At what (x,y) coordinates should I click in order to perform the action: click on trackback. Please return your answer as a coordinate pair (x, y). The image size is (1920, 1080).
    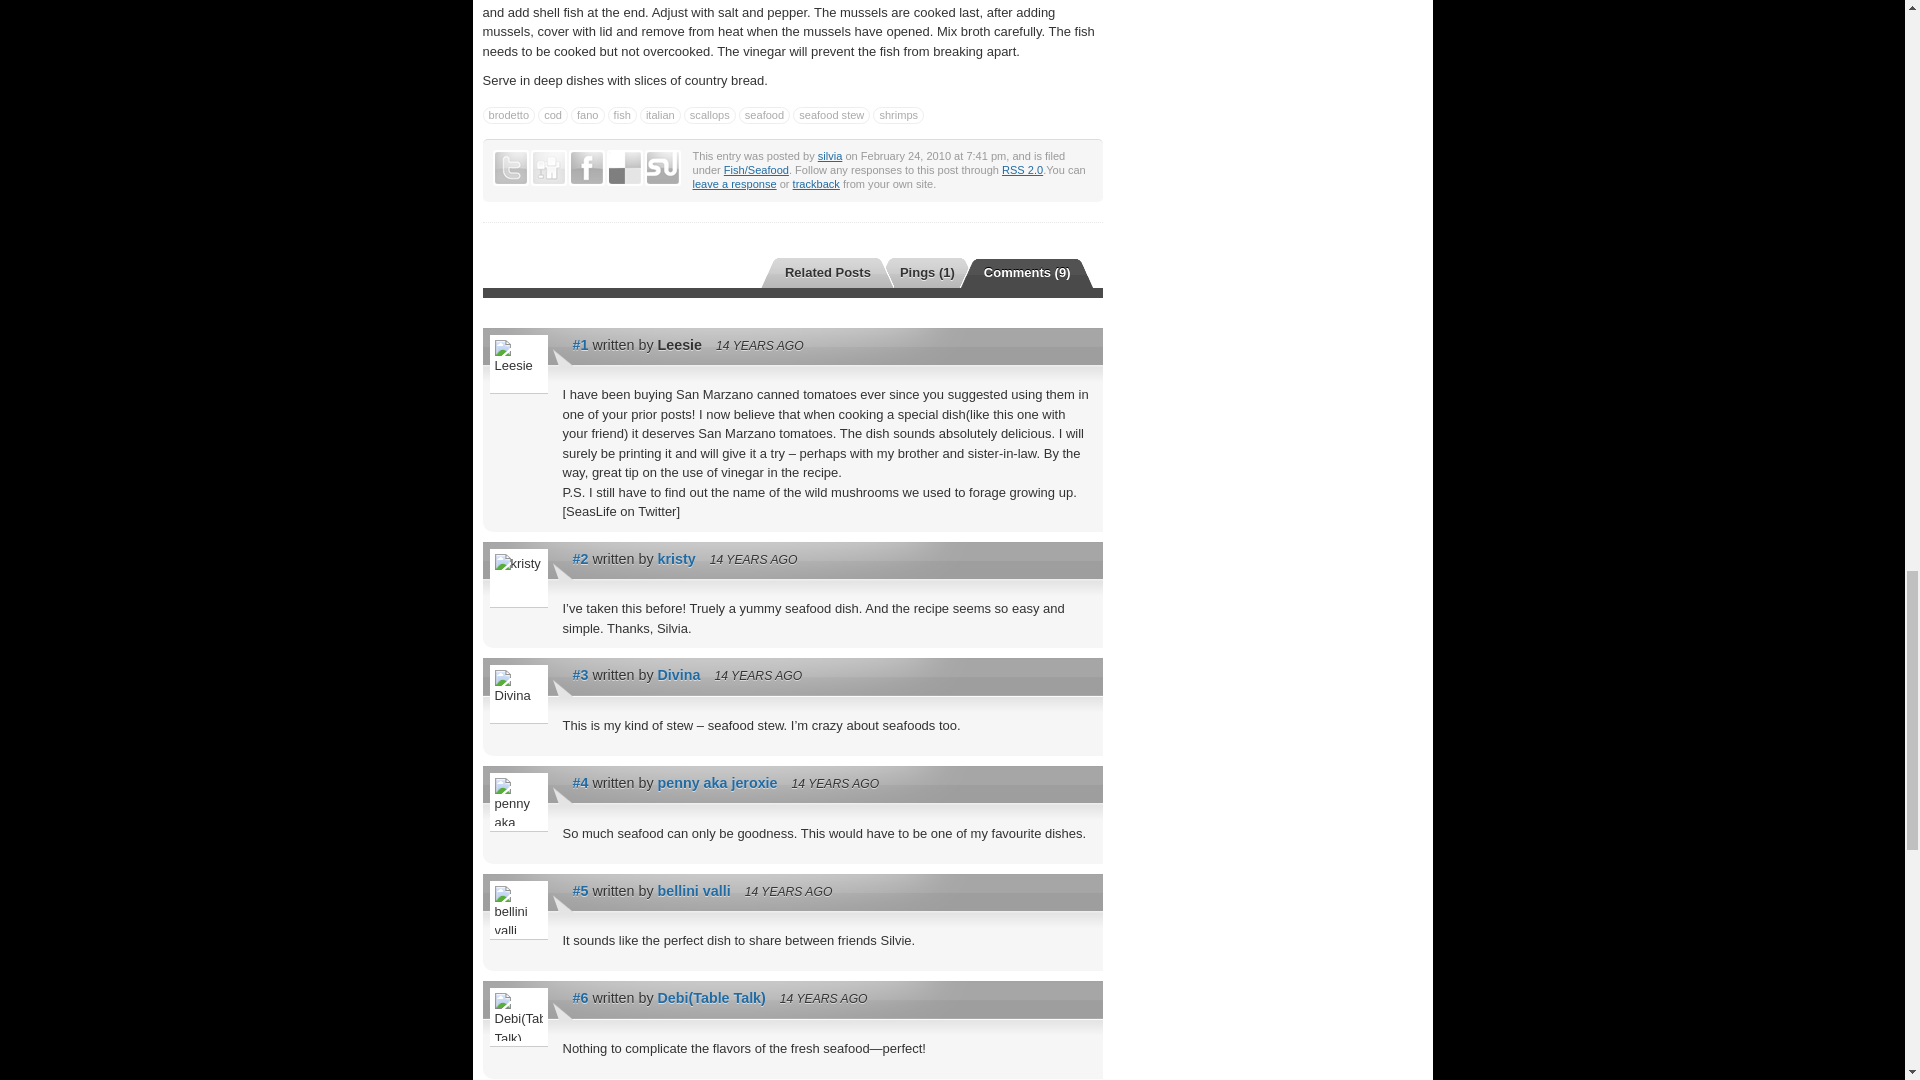
    Looking at the image, I should click on (816, 184).